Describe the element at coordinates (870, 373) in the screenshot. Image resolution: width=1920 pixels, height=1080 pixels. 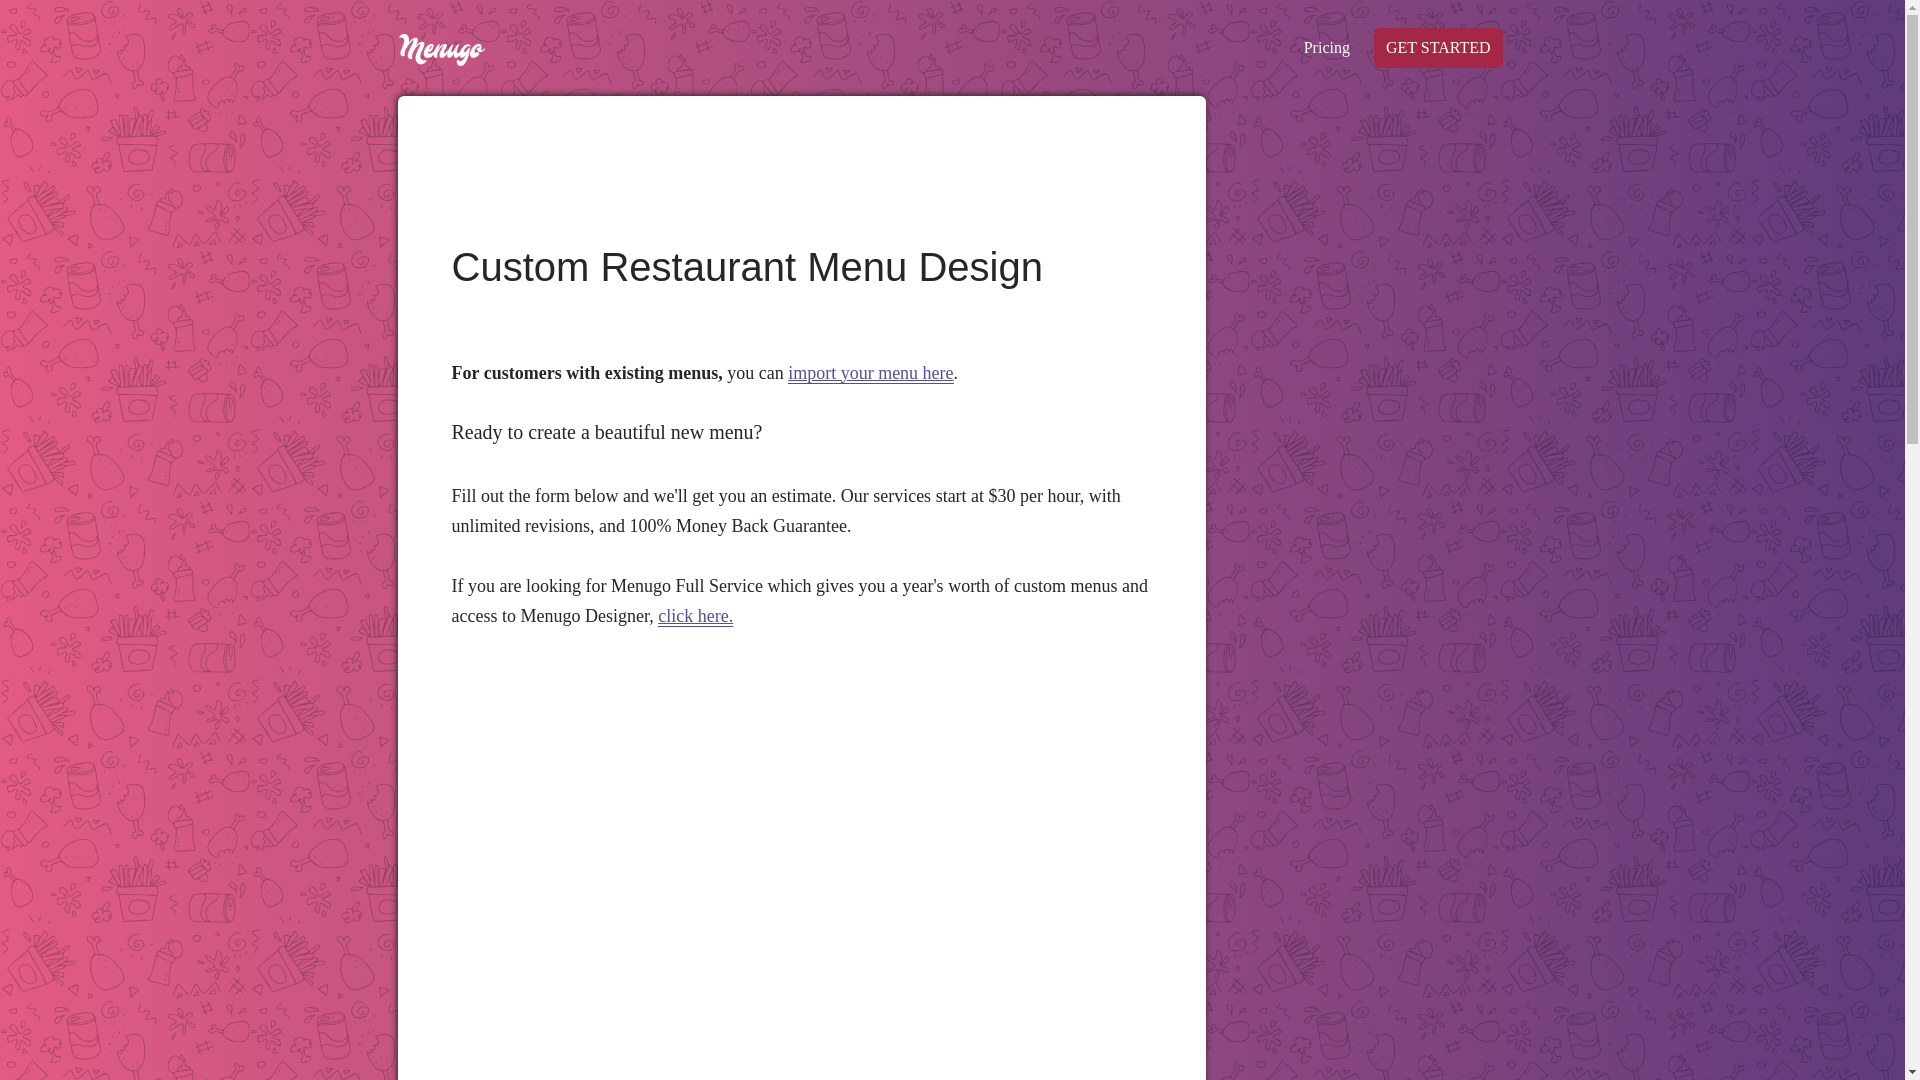
I see `Import an existing menu` at that location.